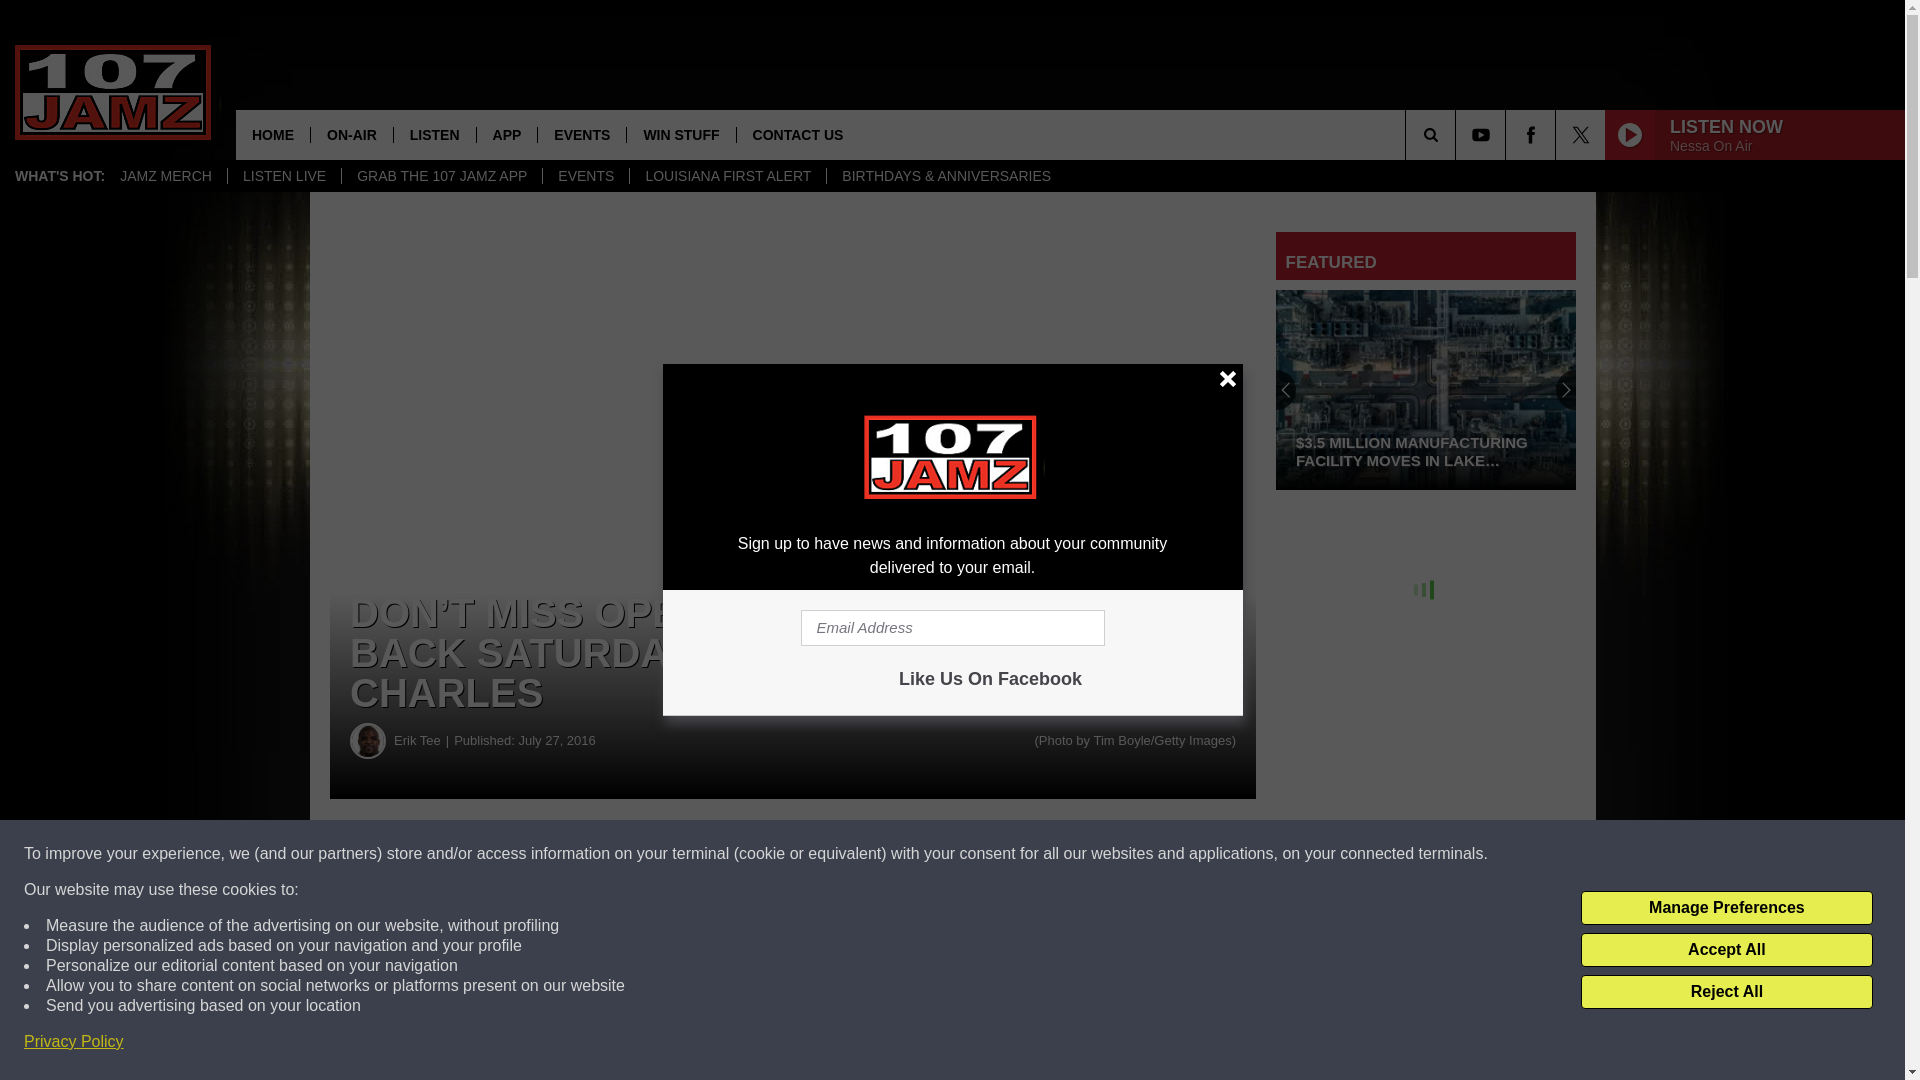 The height and width of the screenshot is (1080, 1920). Describe the element at coordinates (952, 628) in the screenshot. I see `Email Address` at that location.